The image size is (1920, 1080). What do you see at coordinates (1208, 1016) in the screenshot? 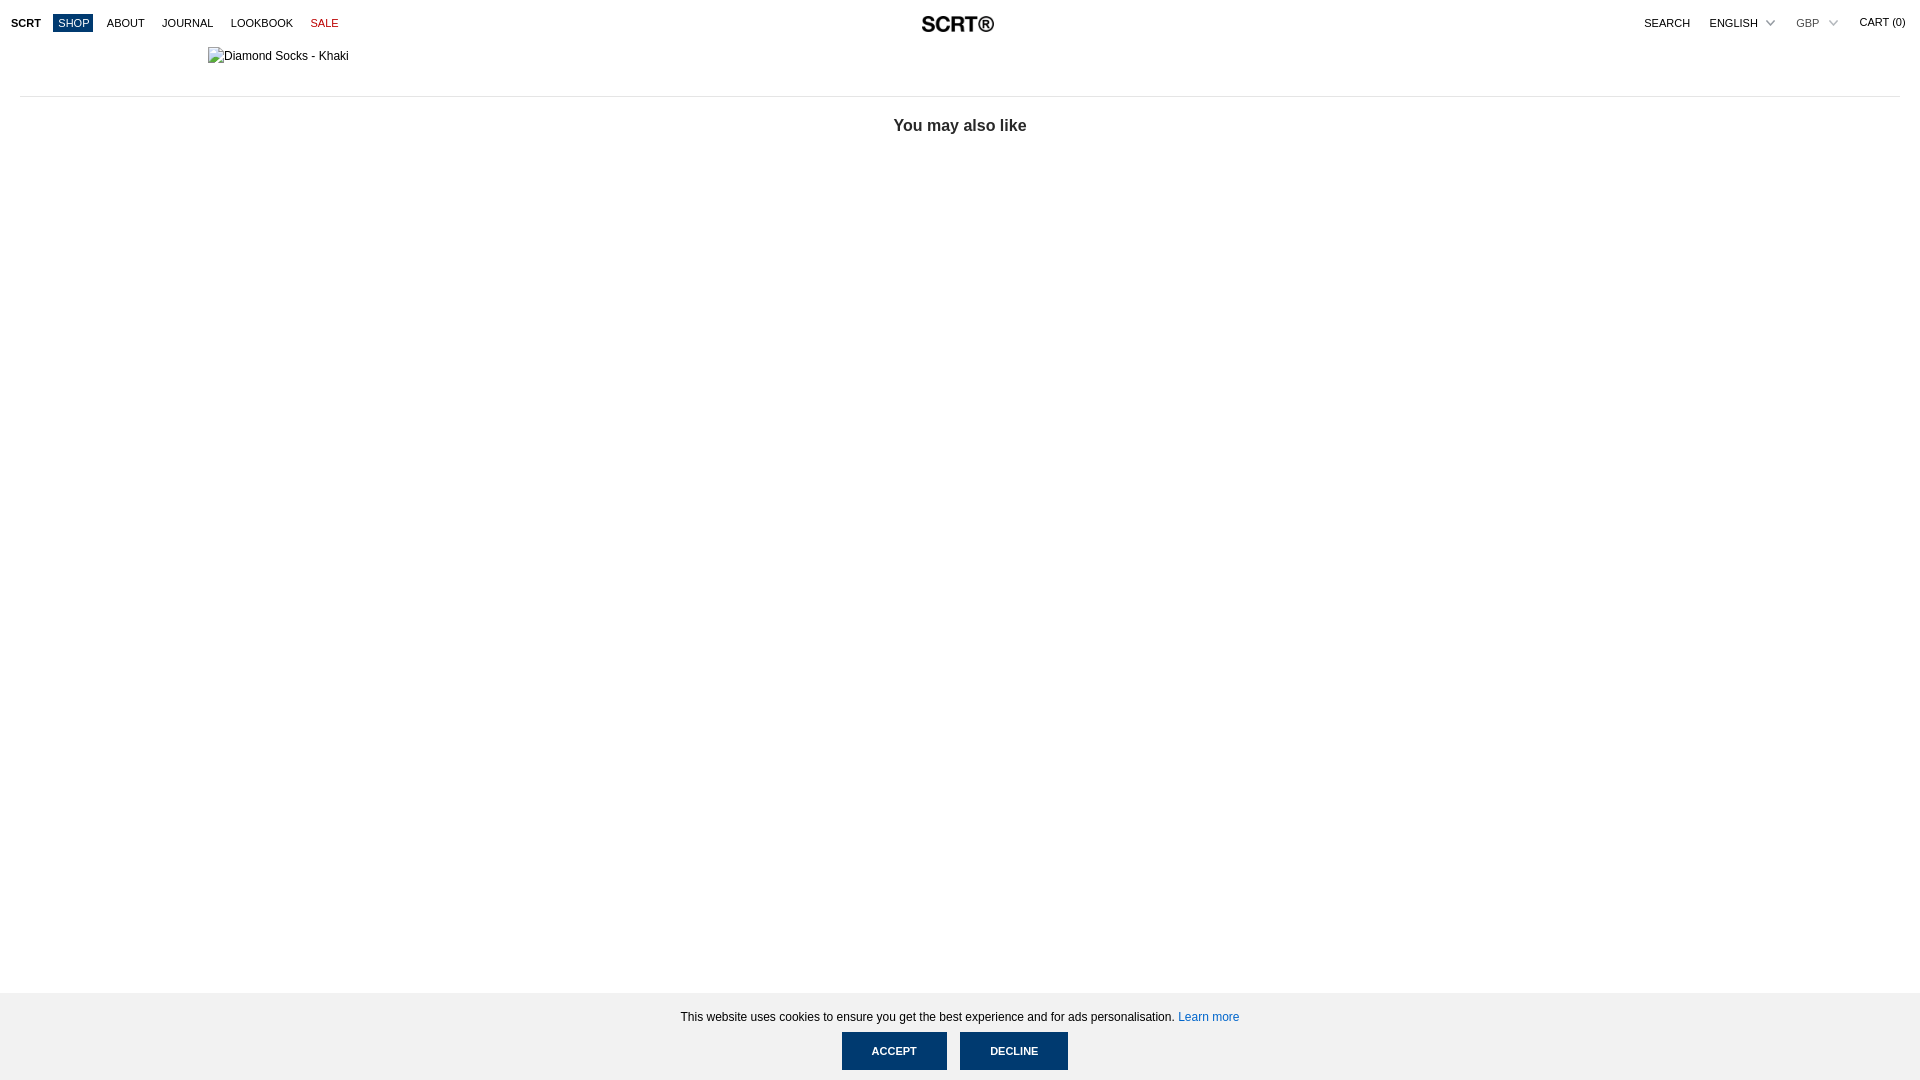
I see `Learn more` at bounding box center [1208, 1016].